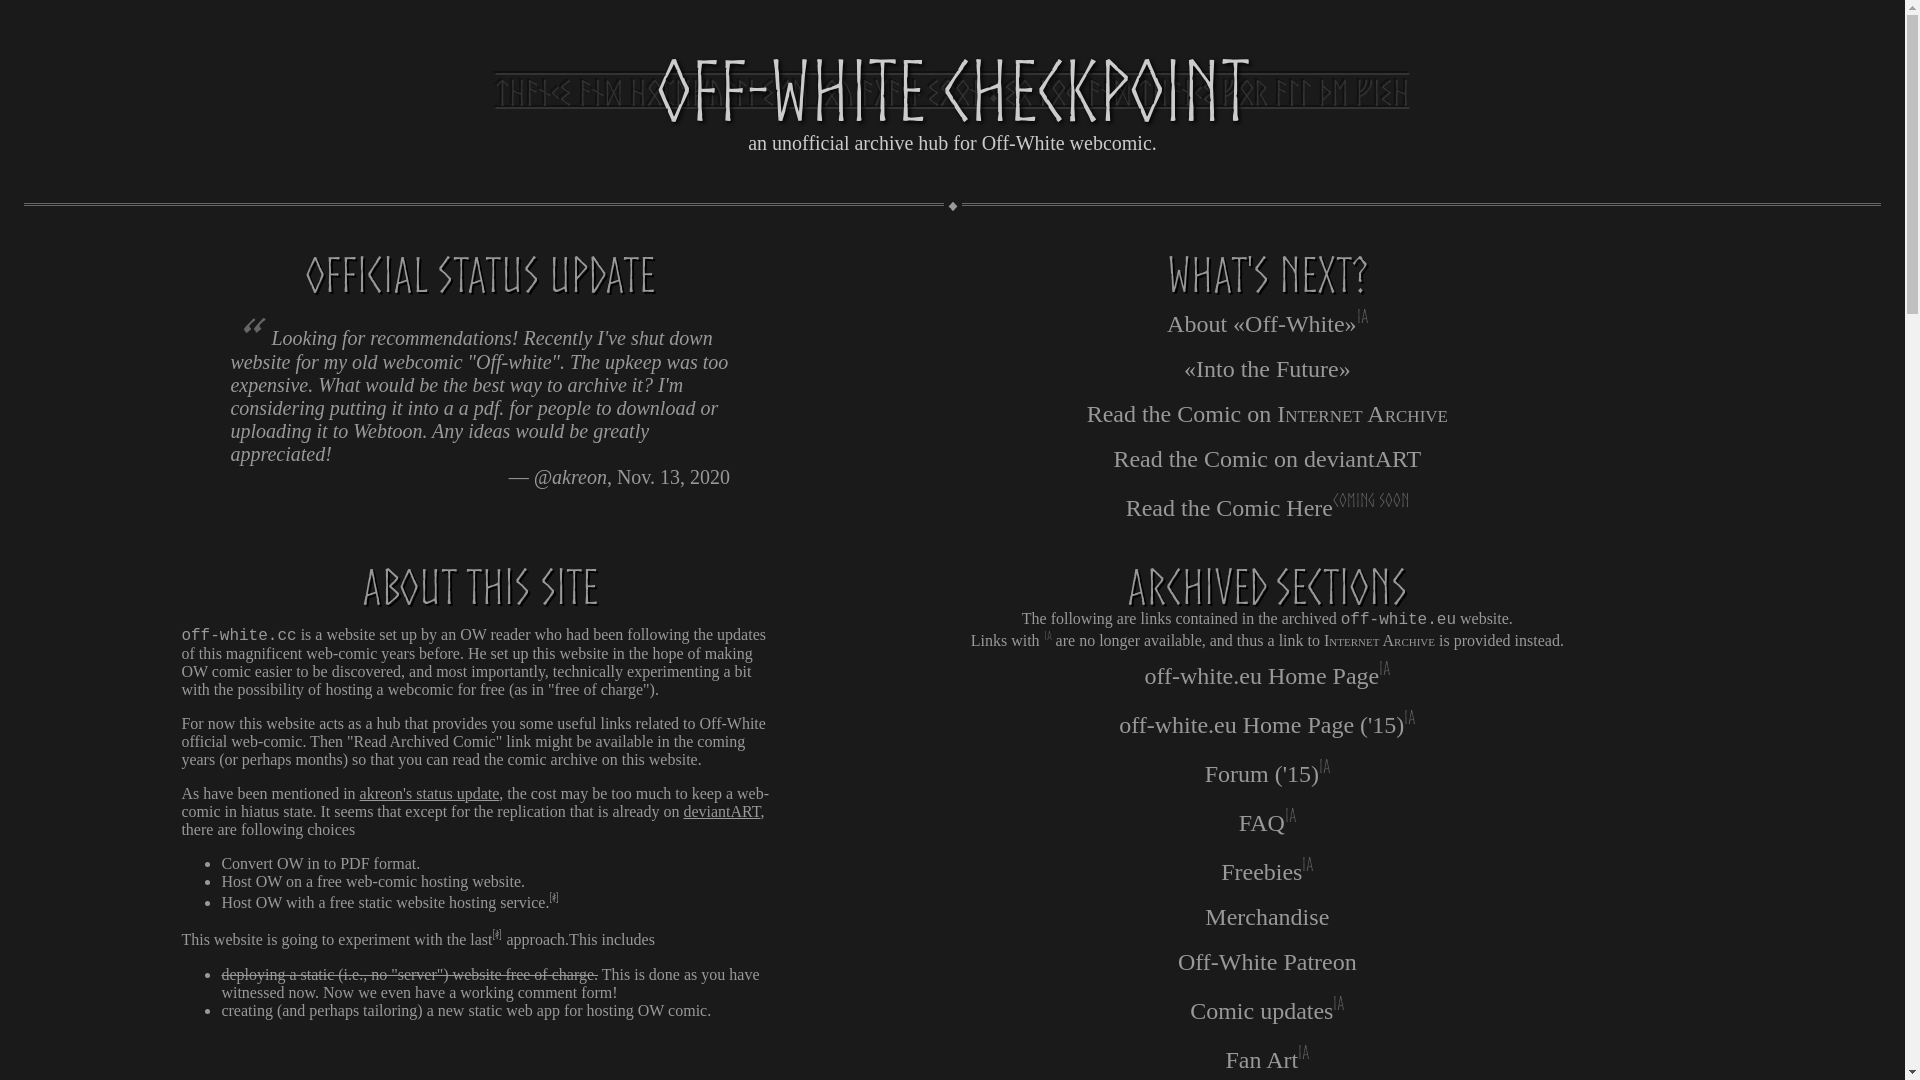  Describe the element at coordinates (1268, 414) in the screenshot. I see `Read the Comic on Internet Archive` at that location.